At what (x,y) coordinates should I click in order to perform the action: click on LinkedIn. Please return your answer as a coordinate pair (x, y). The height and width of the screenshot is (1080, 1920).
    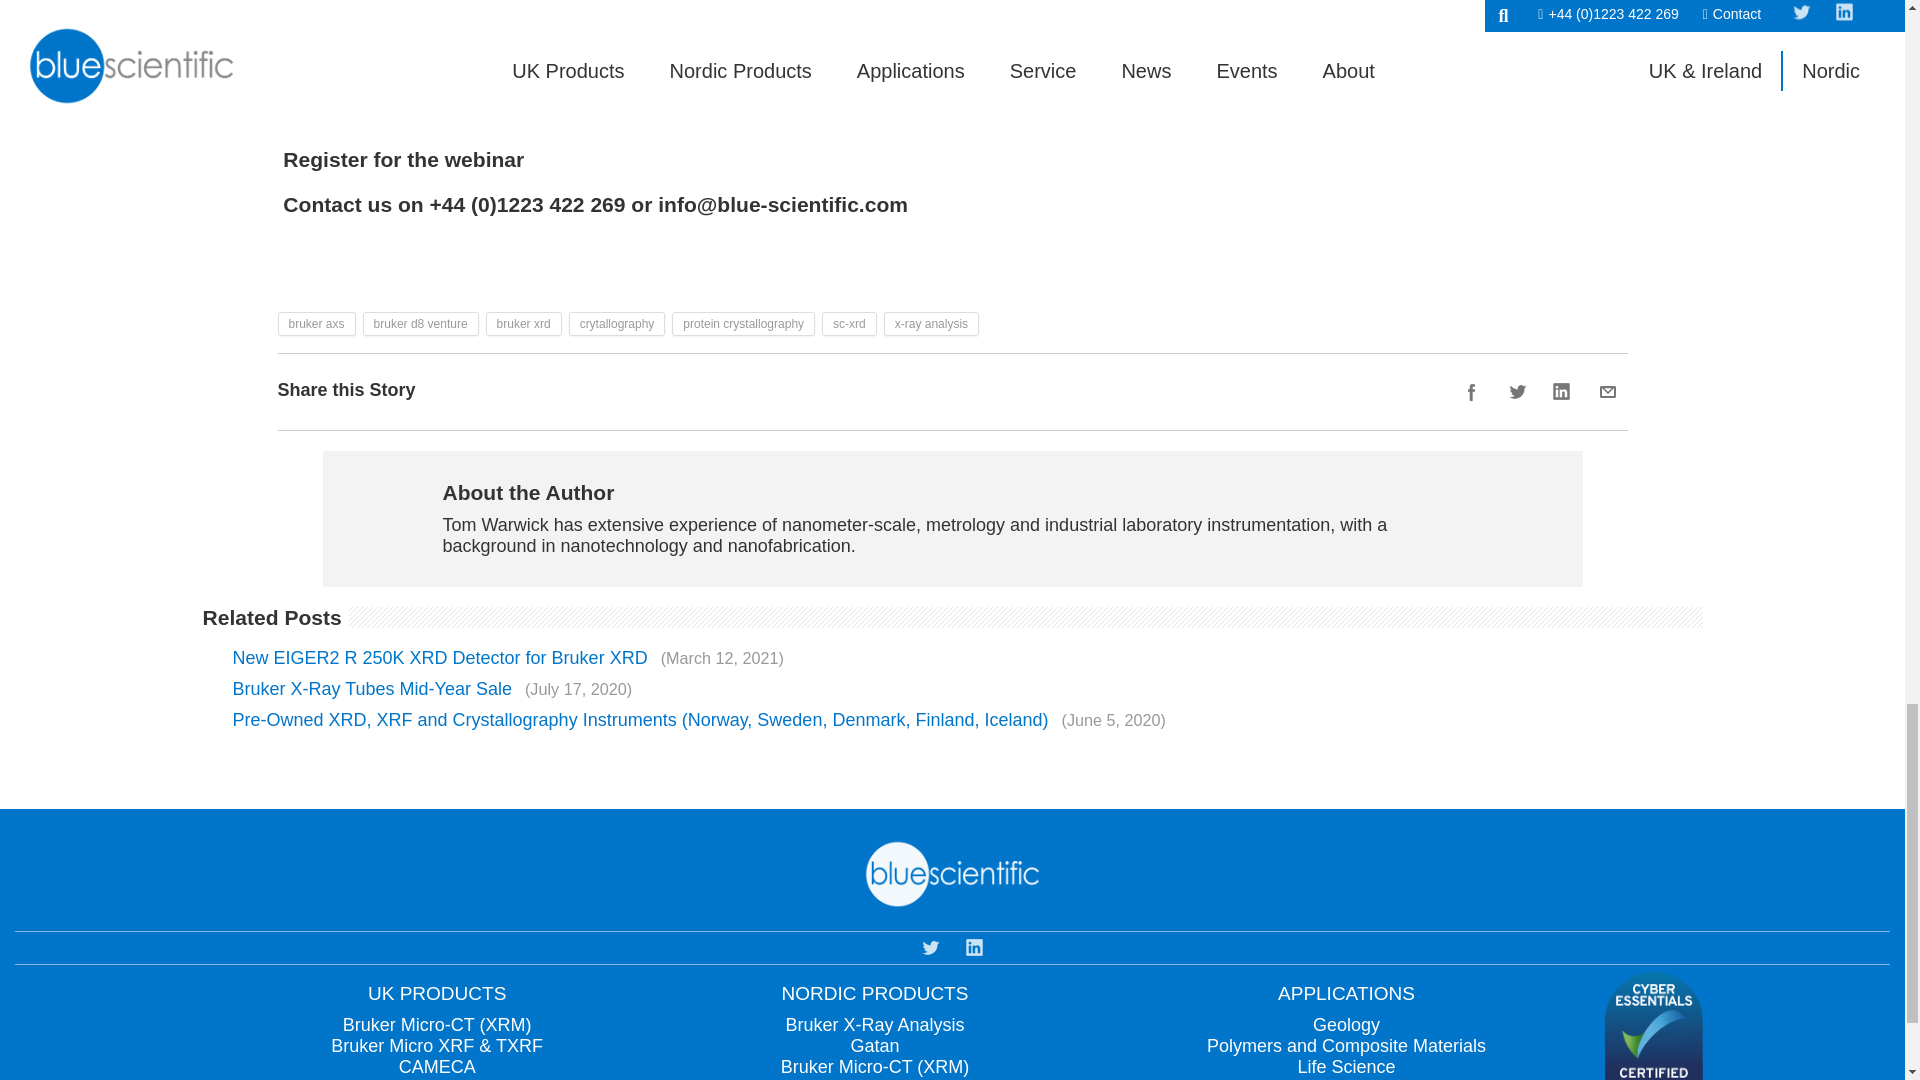
    Looking at the image, I should click on (1562, 391).